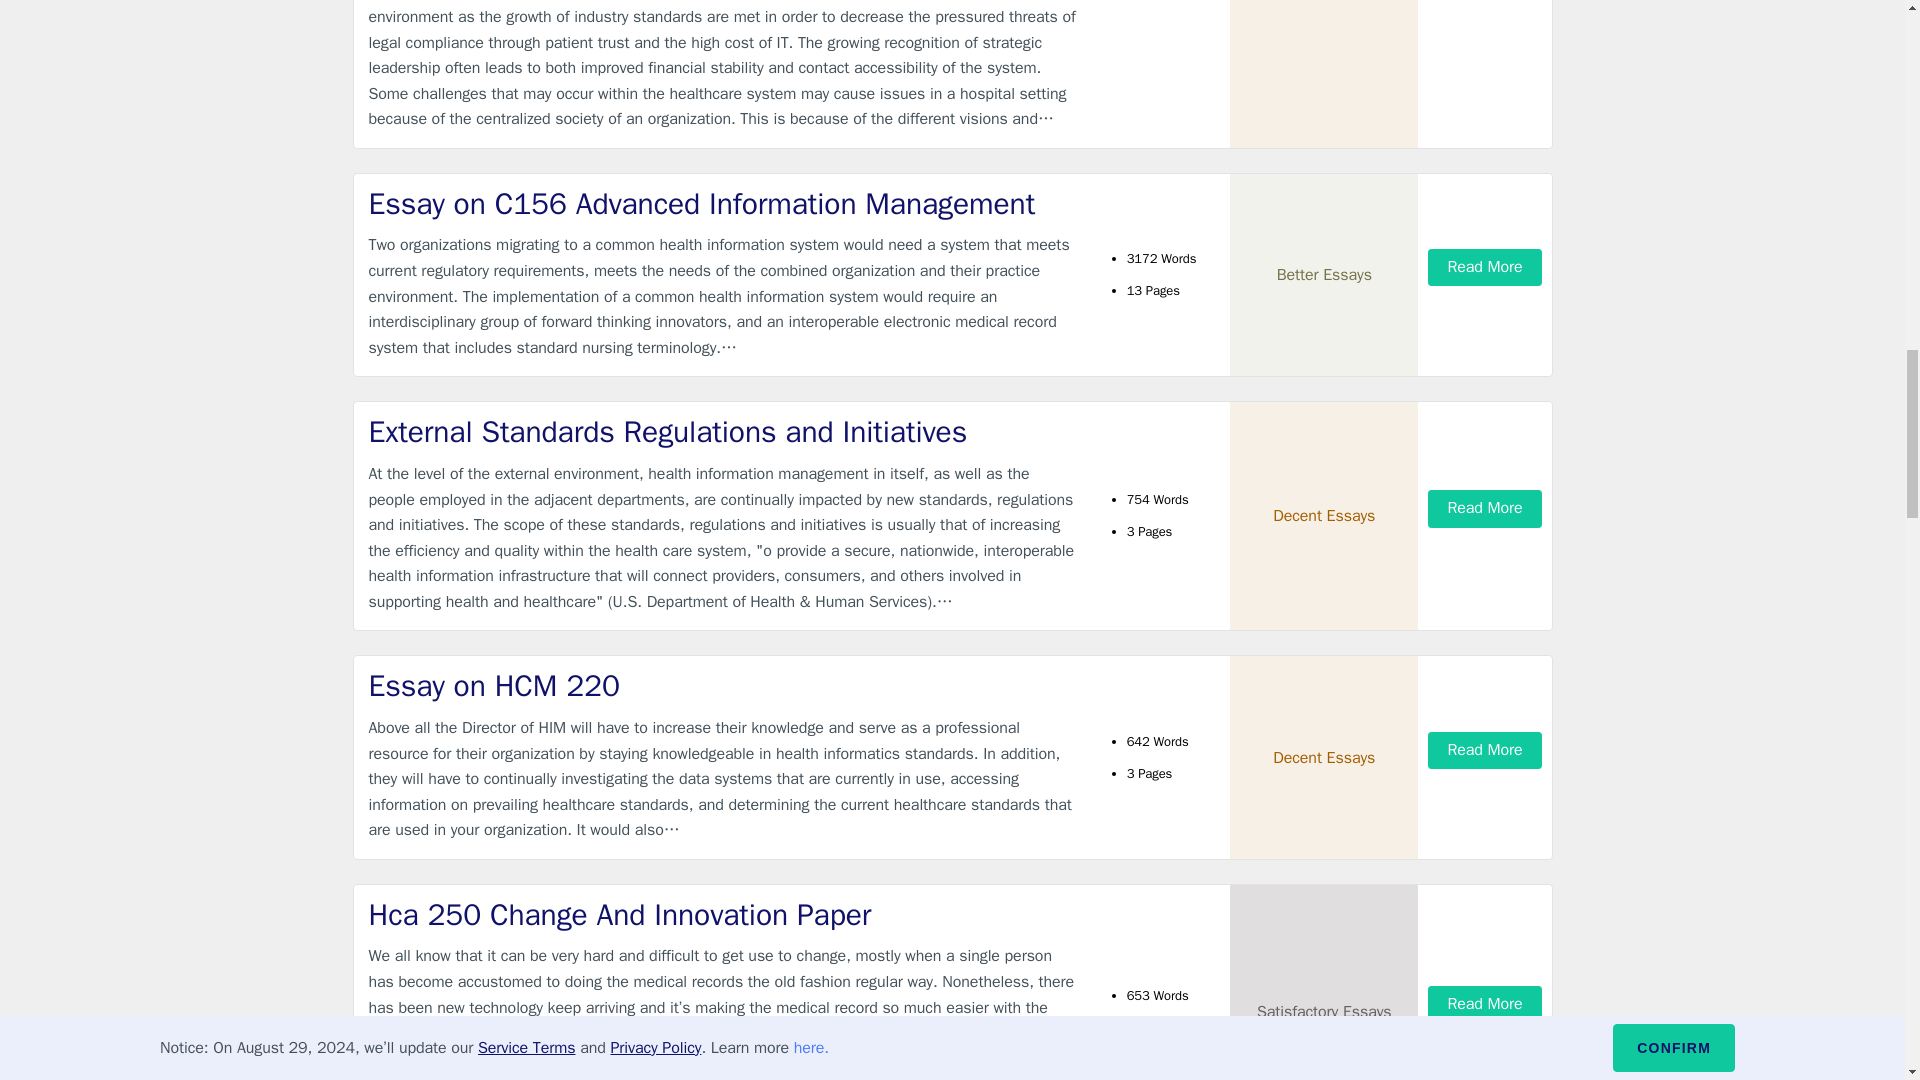 Image resolution: width=1920 pixels, height=1080 pixels. Describe the element at coordinates (1484, 750) in the screenshot. I see `Read More` at that location.